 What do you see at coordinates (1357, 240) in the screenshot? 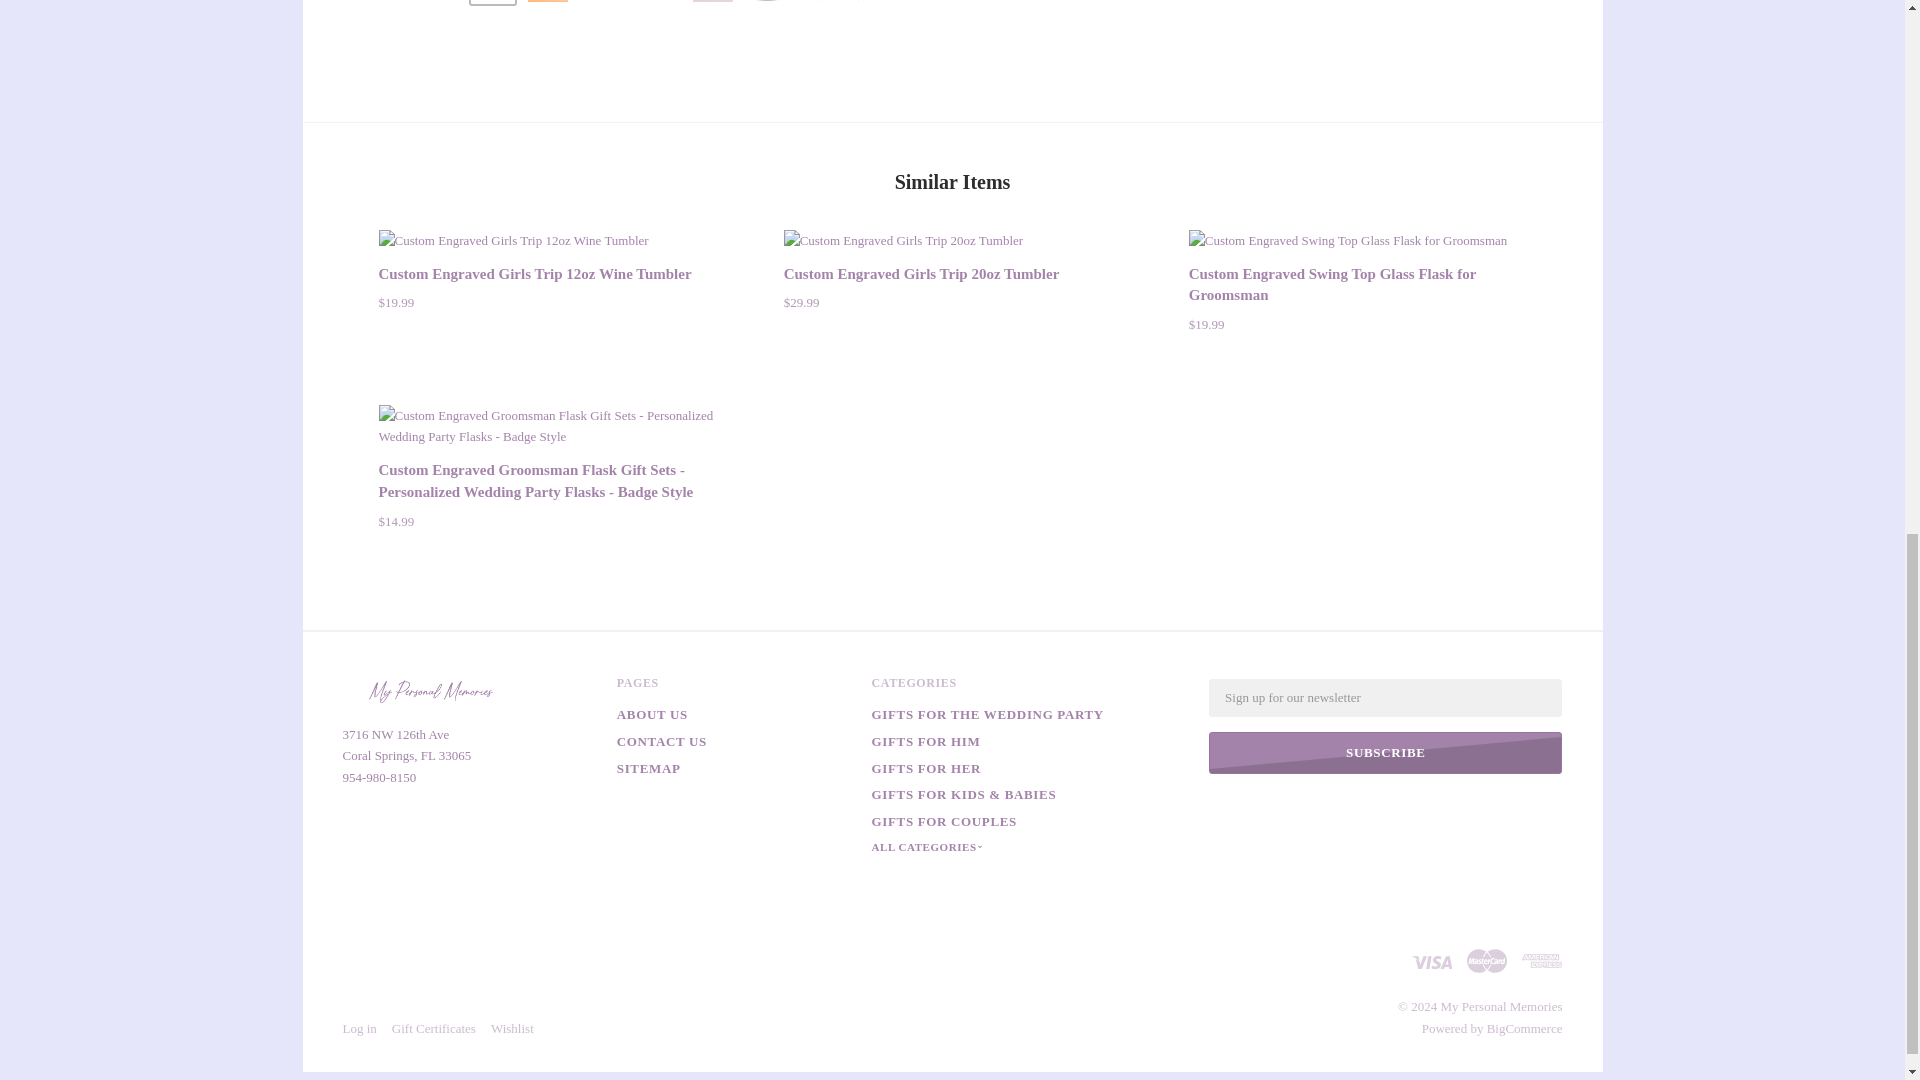
I see `Custom Engraved Swing Top Glass Flask for Groomsman` at bounding box center [1357, 240].